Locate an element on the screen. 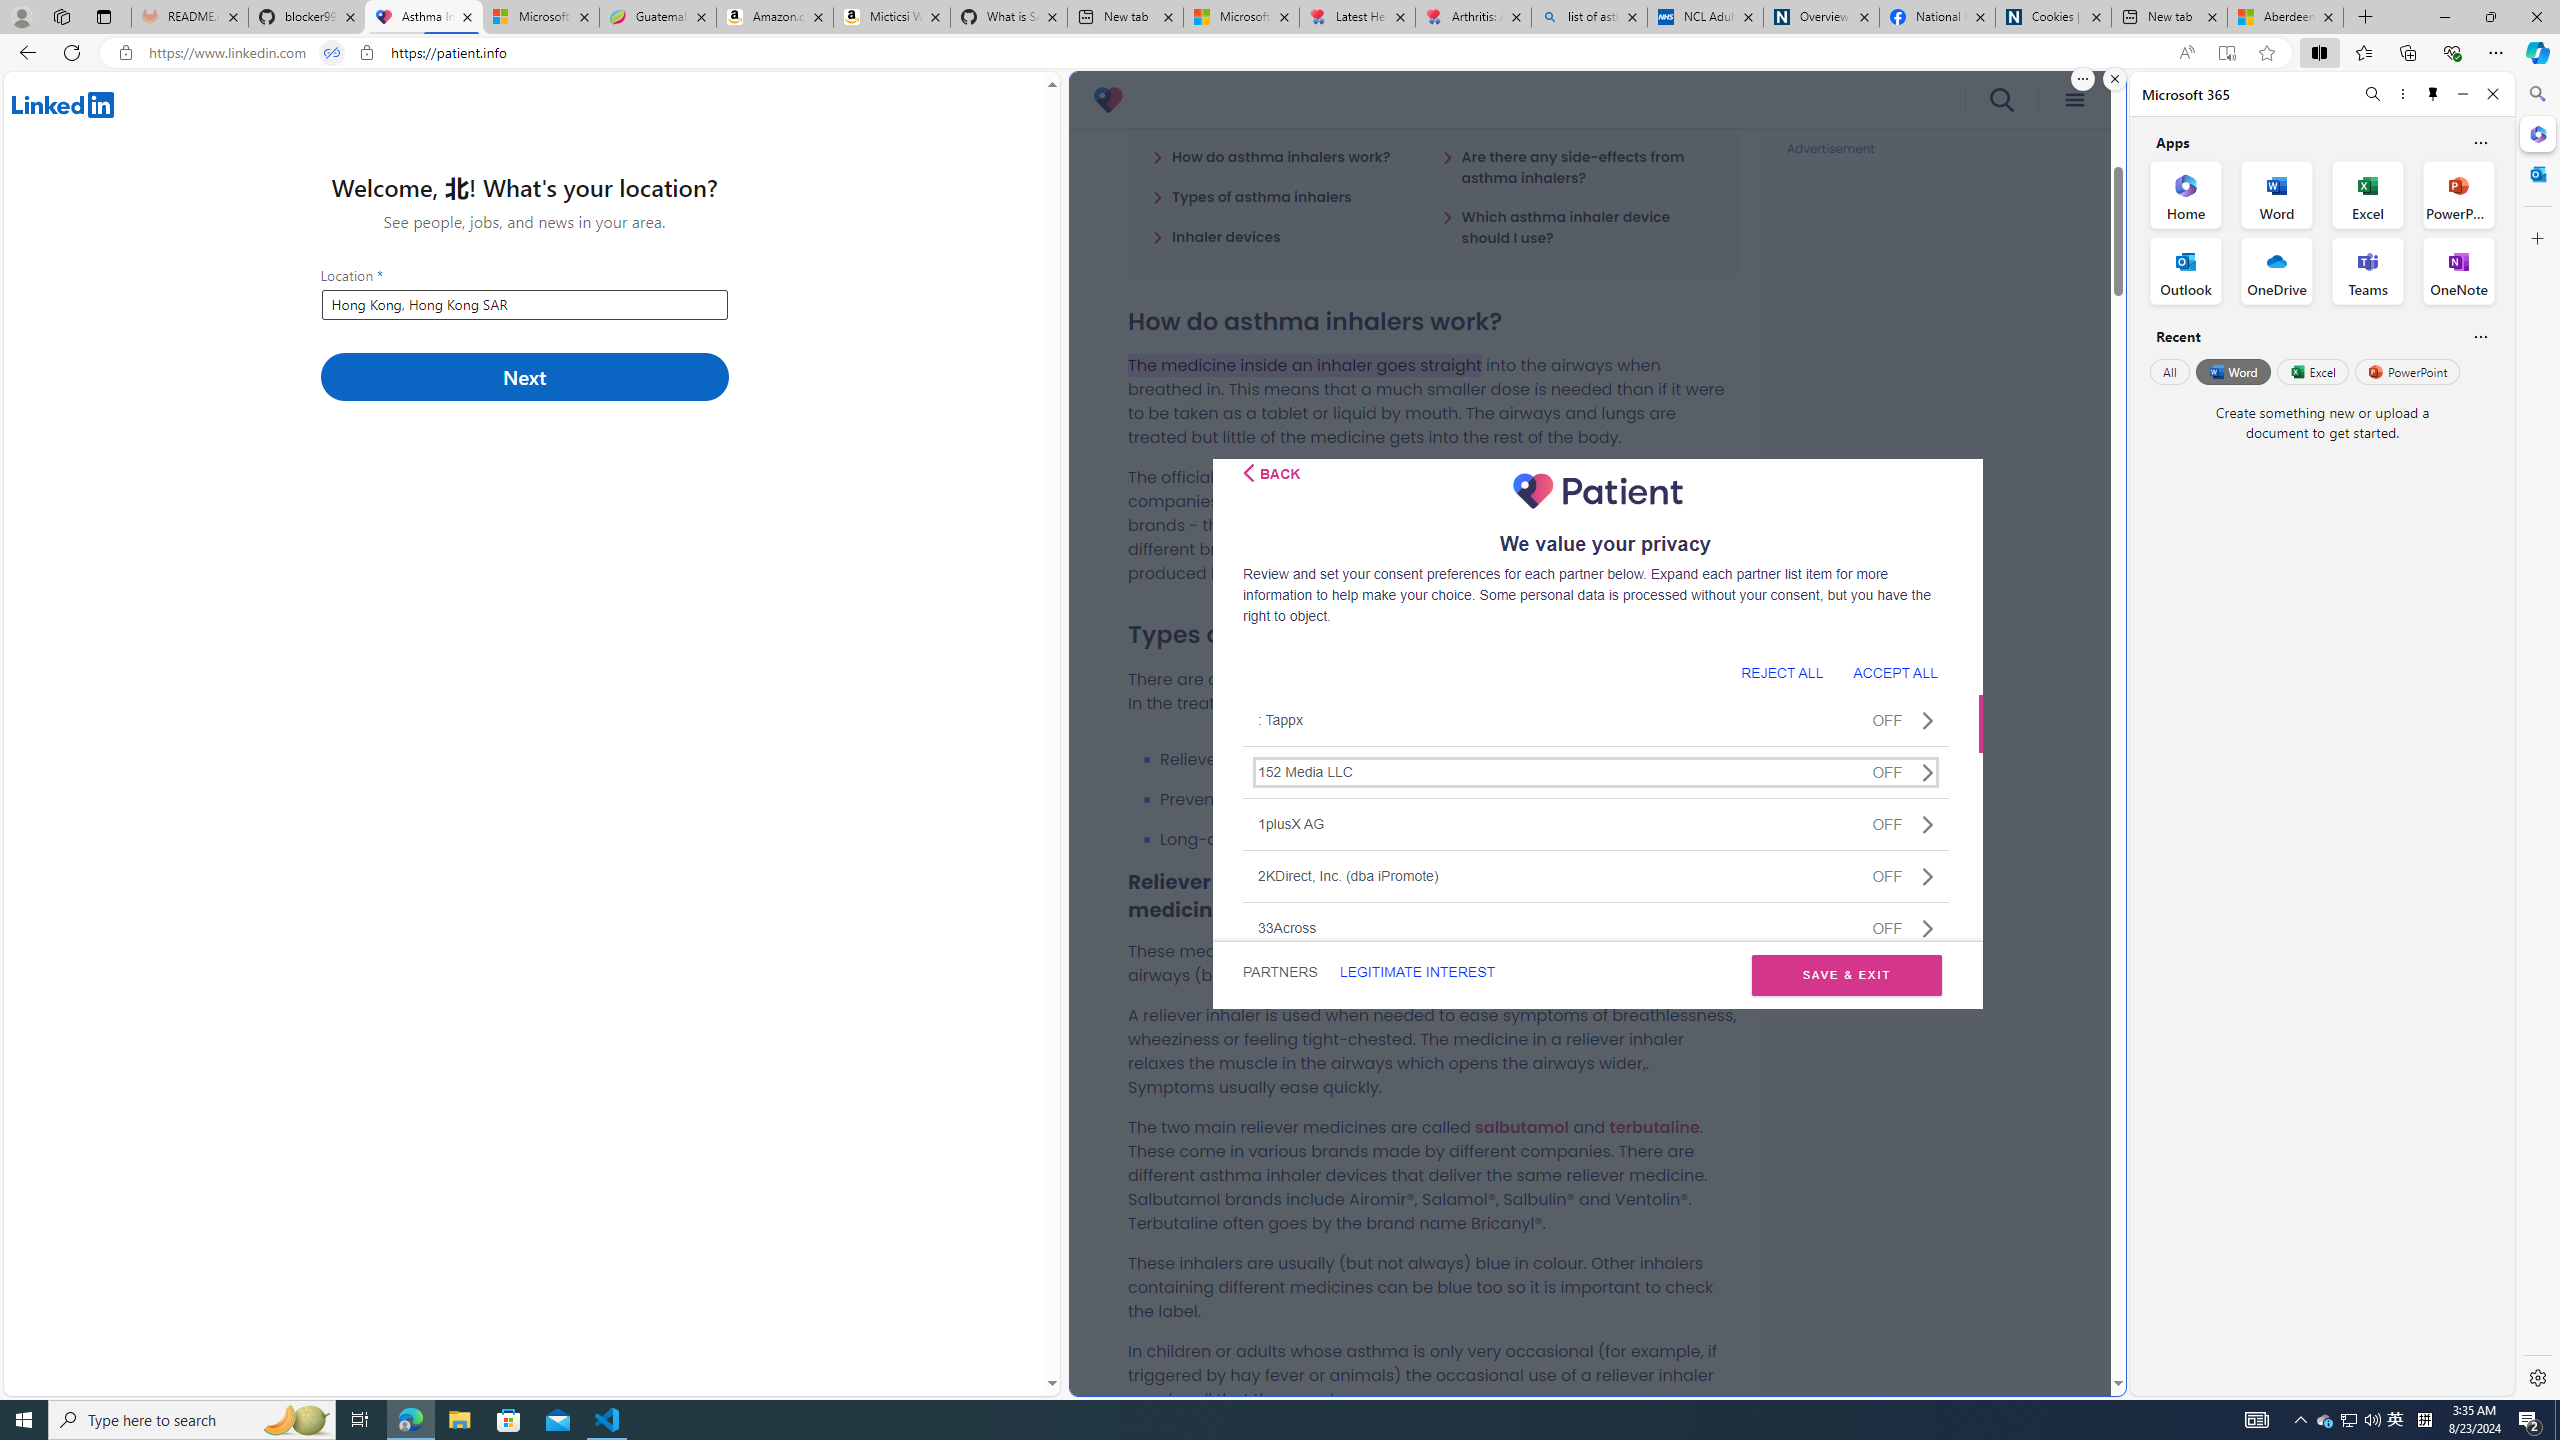 The image size is (2560, 1440). Unpin side pane is located at coordinates (2433, 94).